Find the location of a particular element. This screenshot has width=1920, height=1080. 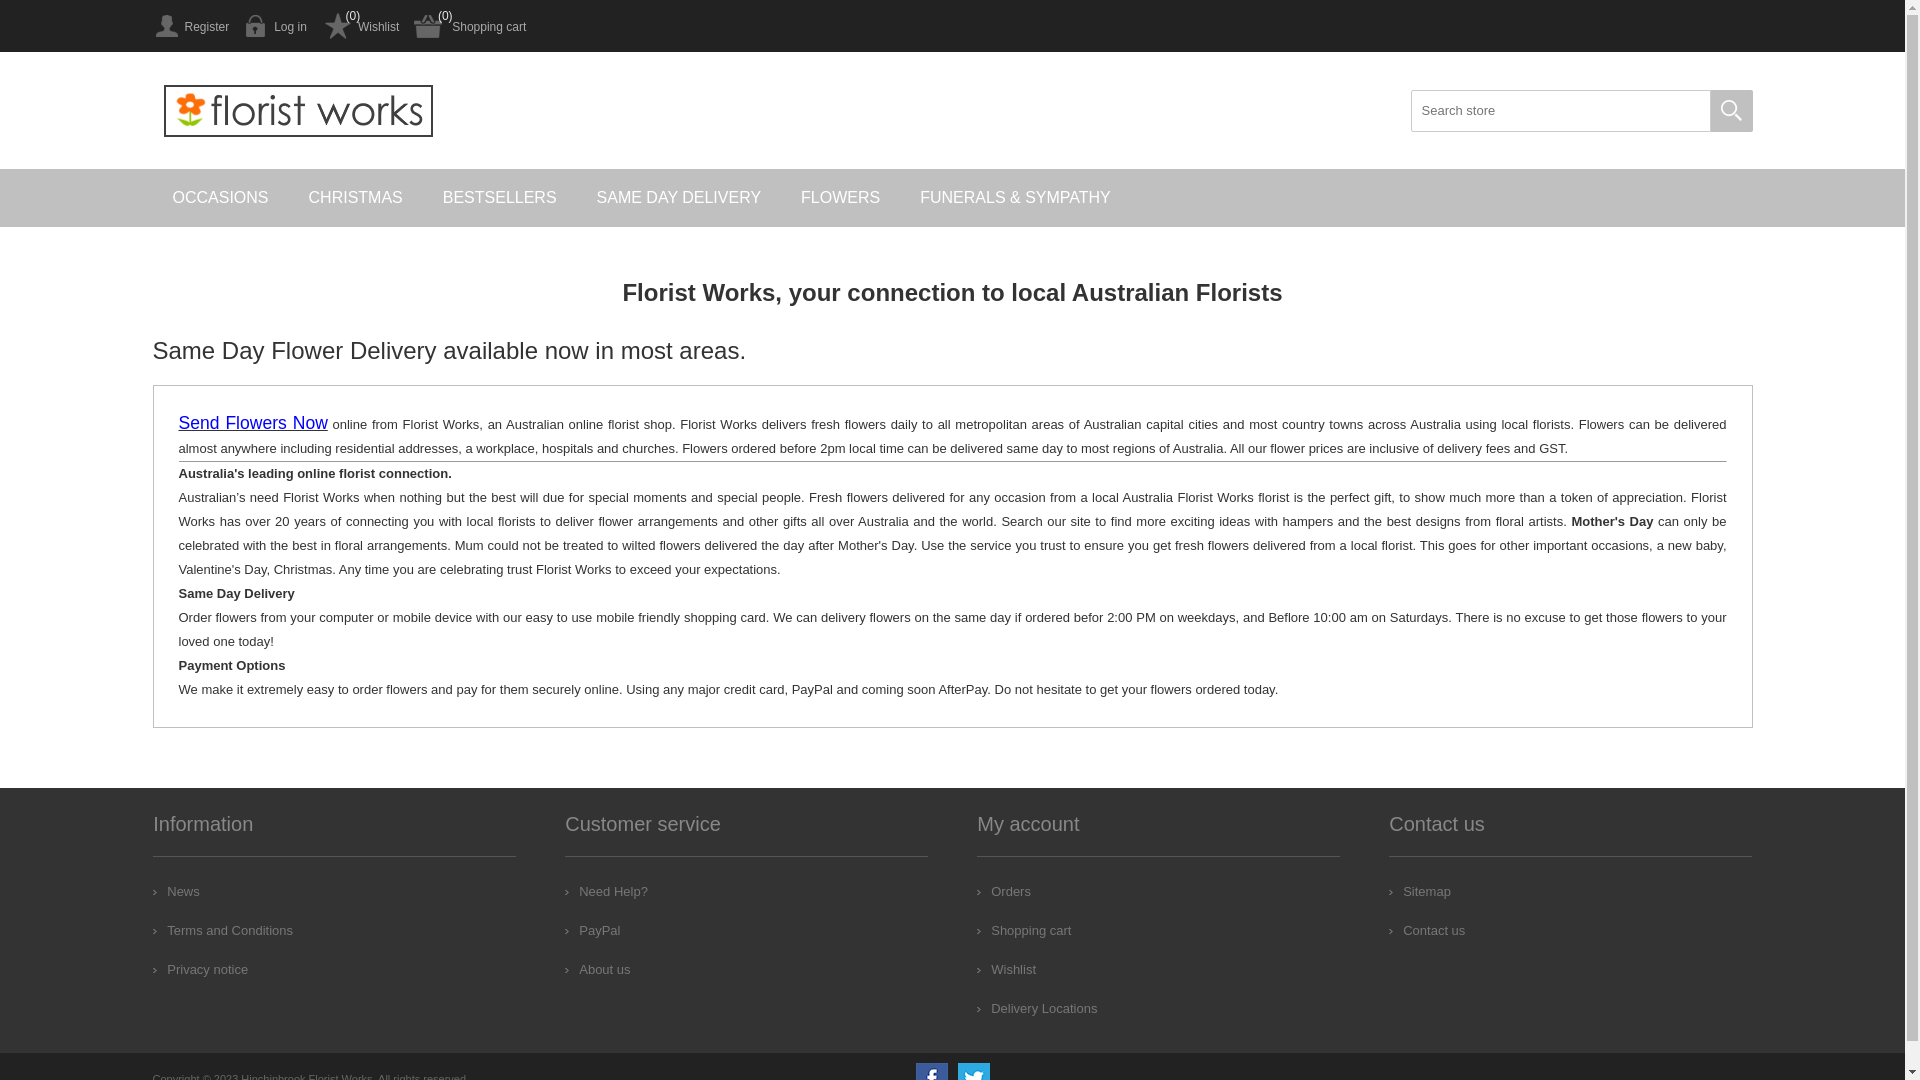

News is located at coordinates (176, 891).